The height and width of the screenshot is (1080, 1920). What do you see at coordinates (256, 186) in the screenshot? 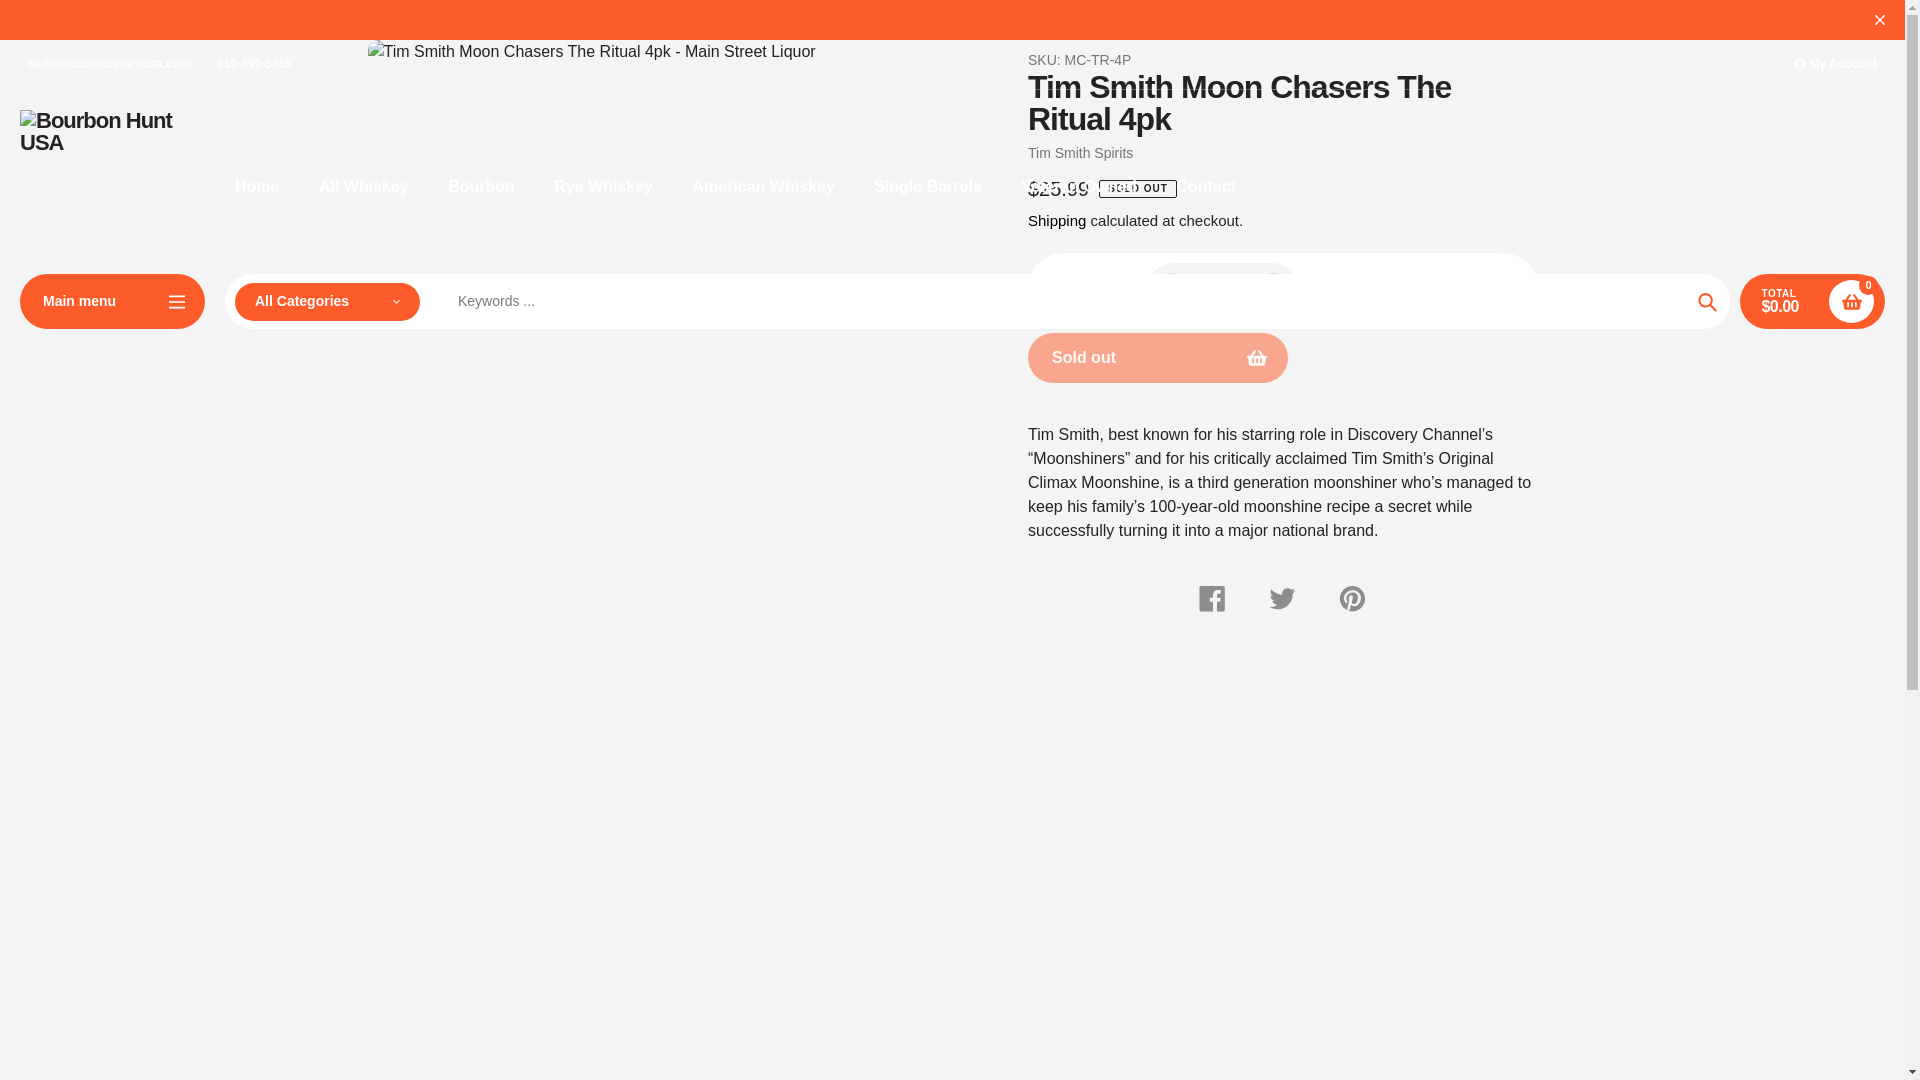
I see `Home` at bounding box center [256, 186].